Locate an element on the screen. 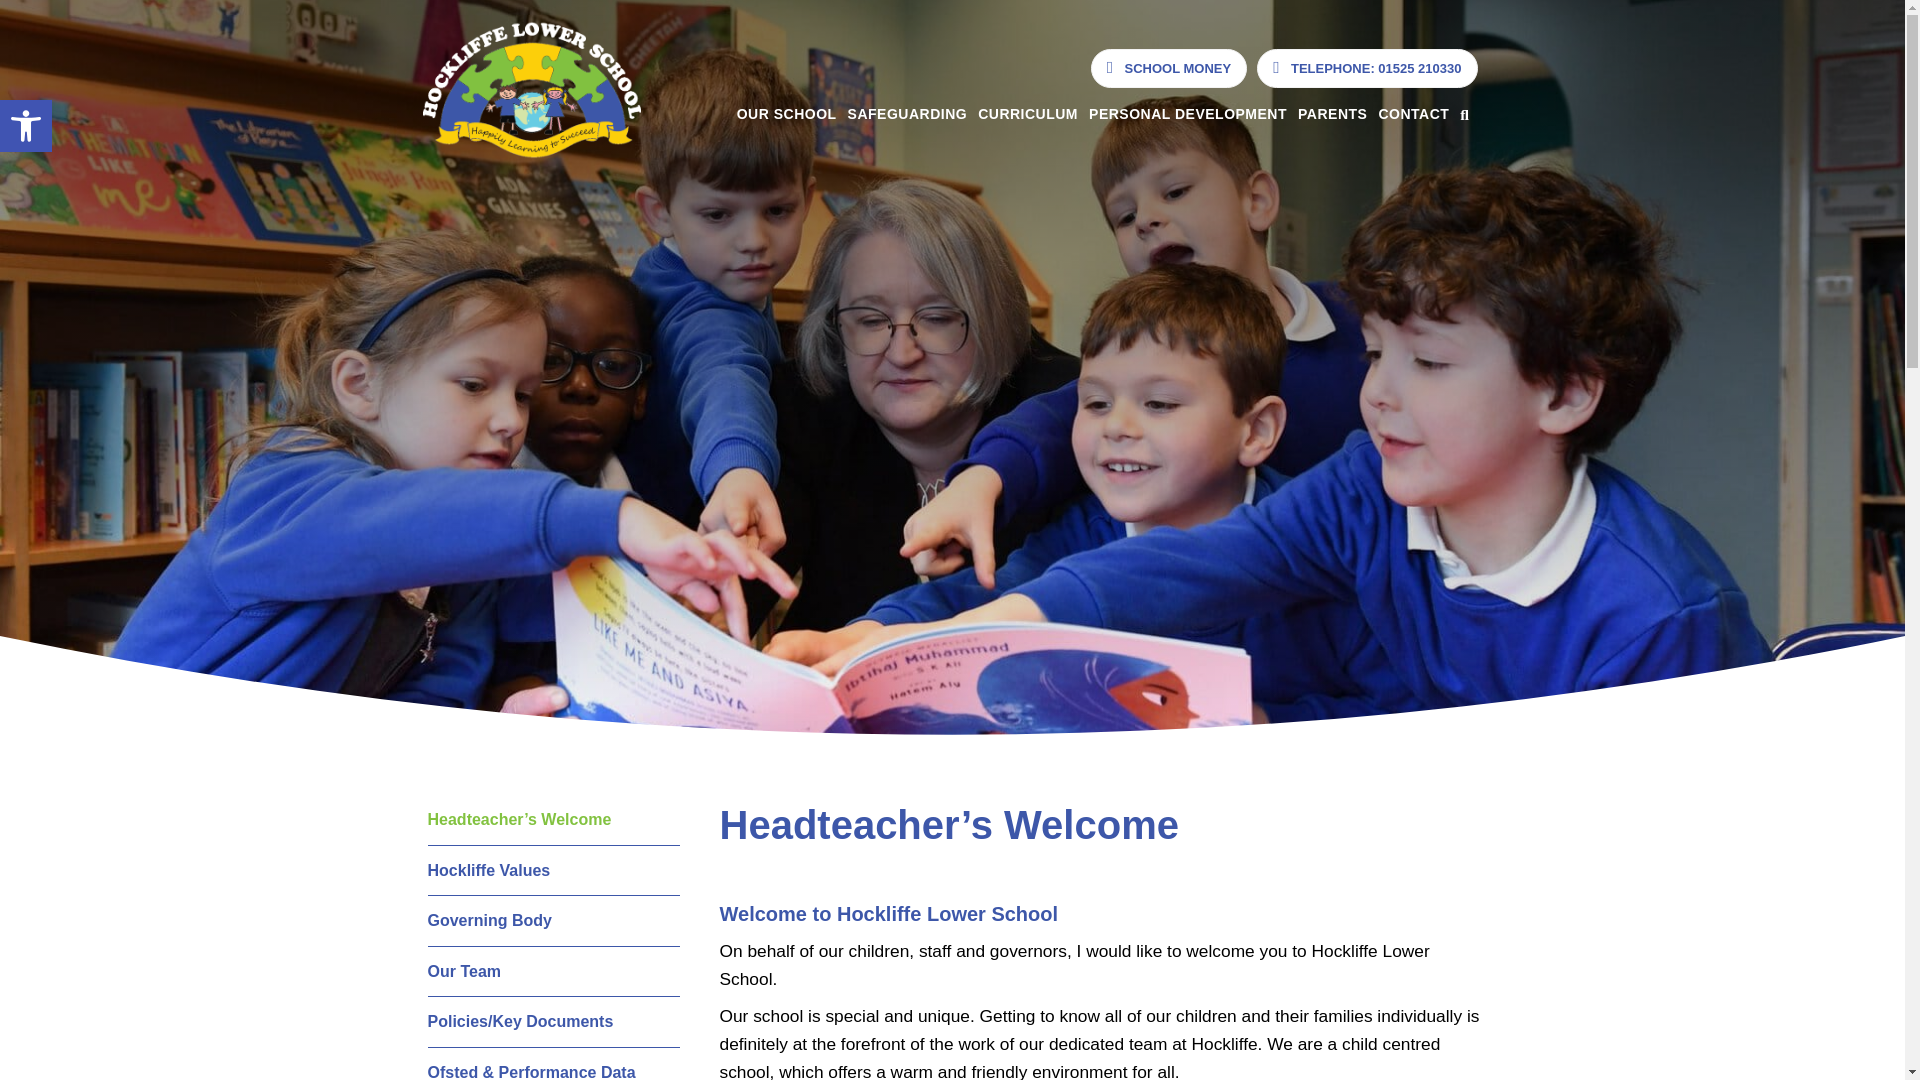 This screenshot has height=1080, width=1920. PERSONAL DEVELOPMENT is located at coordinates (1168, 68).